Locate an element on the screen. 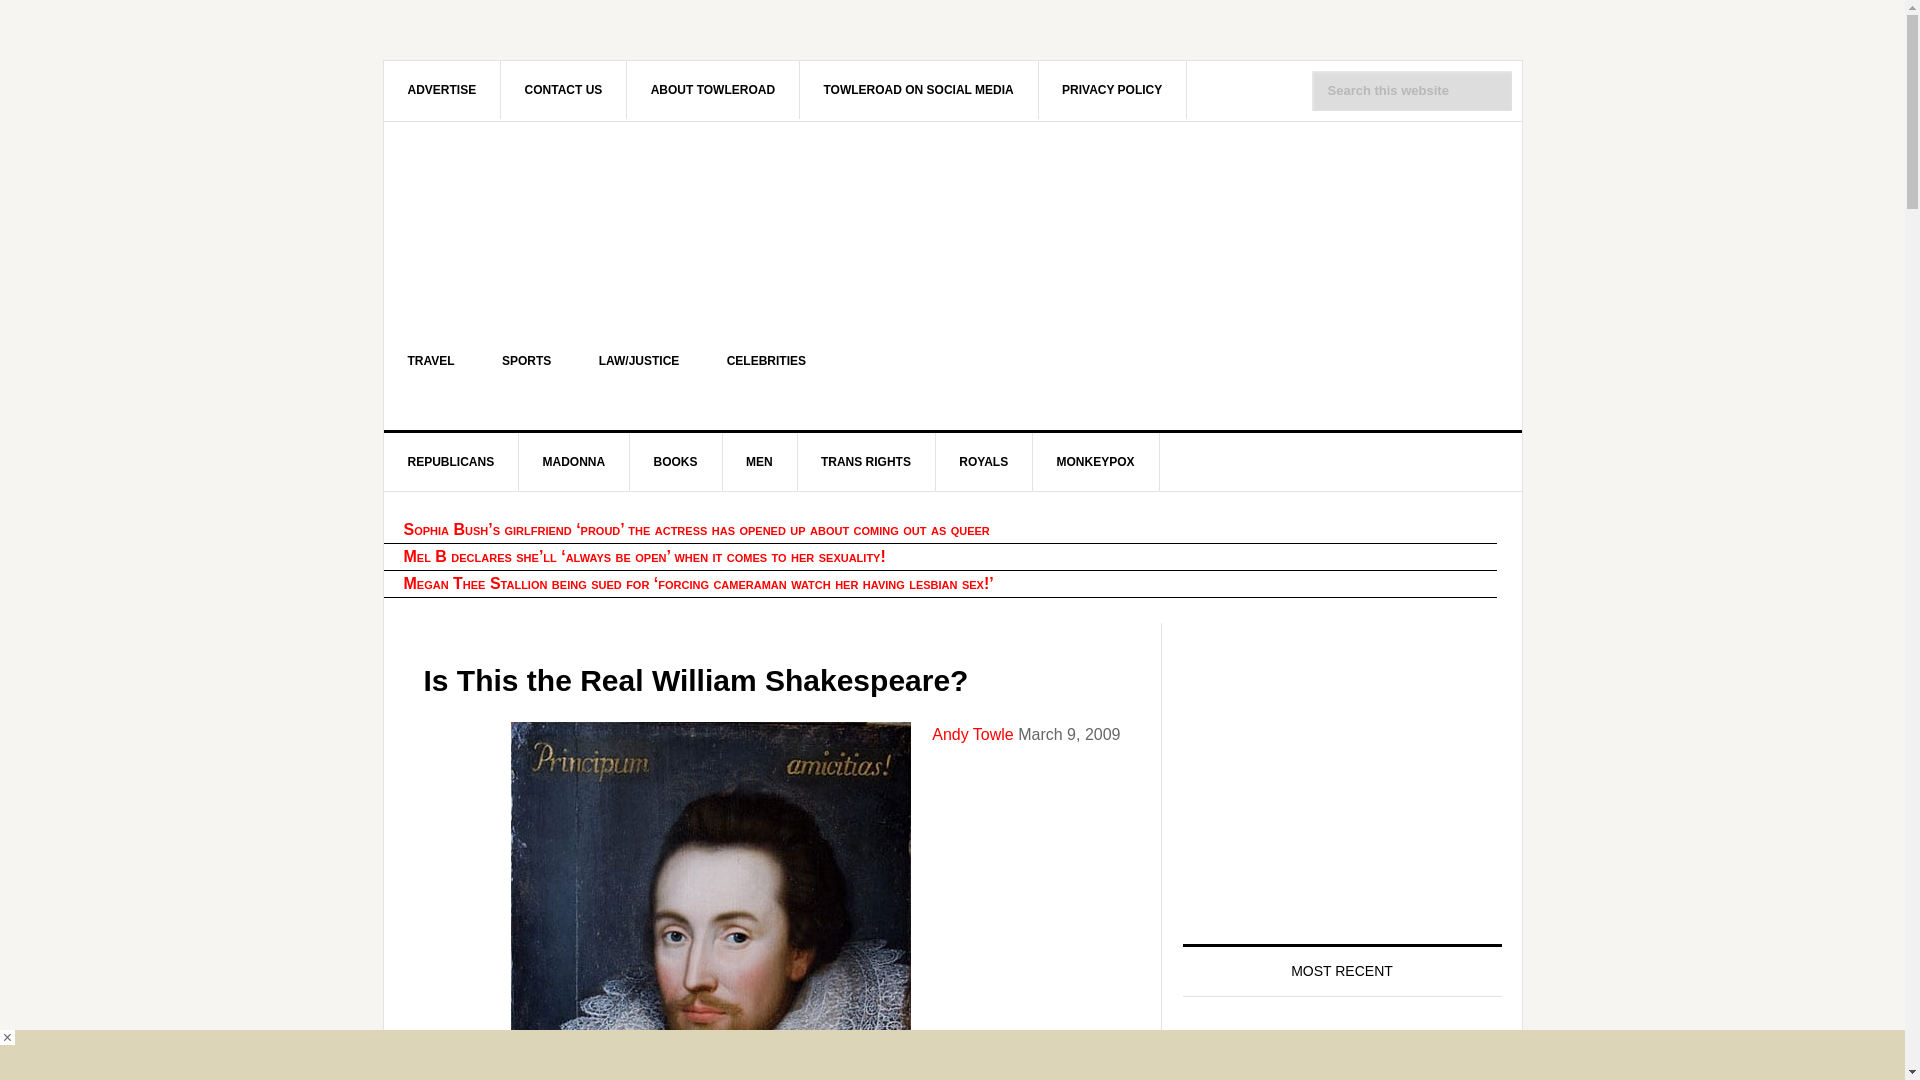 The image size is (1920, 1080). TRANS RIGHTS is located at coordinates (866, 461).